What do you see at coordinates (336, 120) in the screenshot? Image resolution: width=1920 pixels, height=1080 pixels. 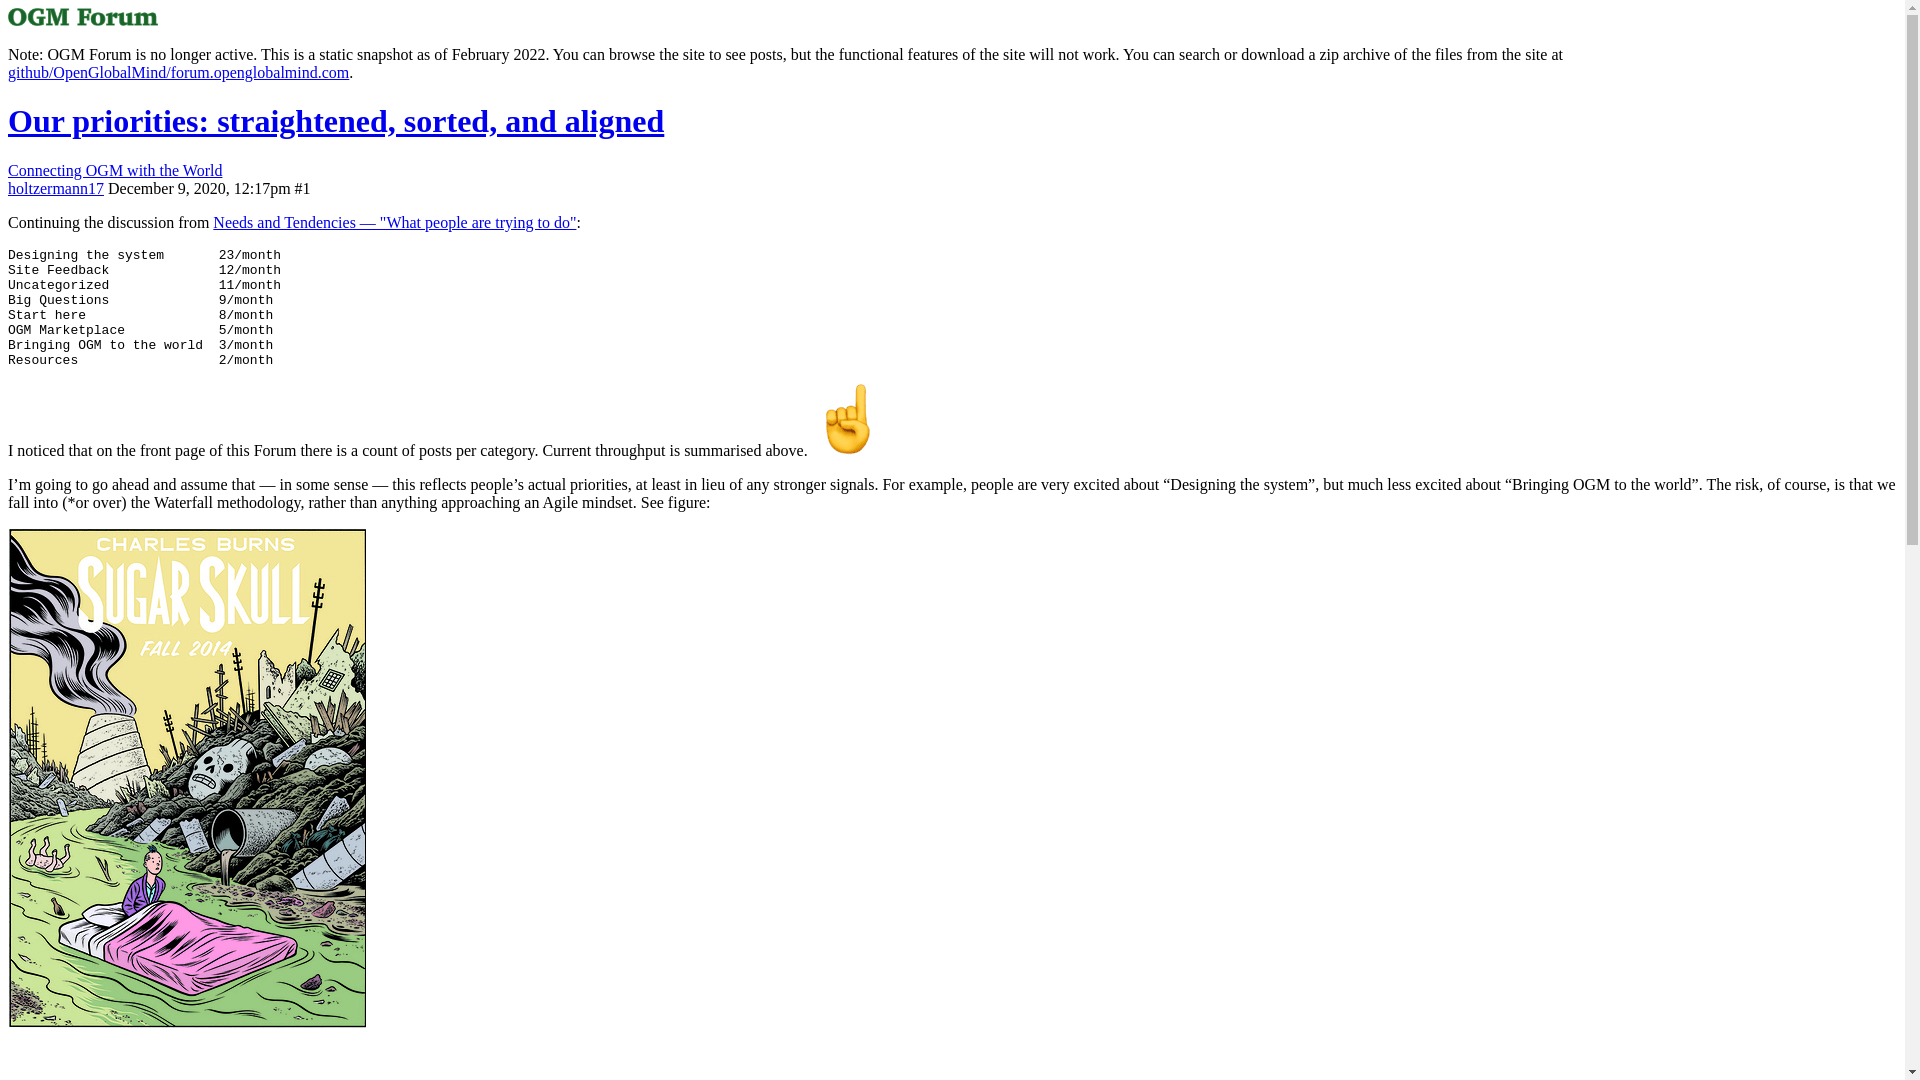 I see `Our priorities: straightened, sorted, and aligned` at bounding box center [336, 120].